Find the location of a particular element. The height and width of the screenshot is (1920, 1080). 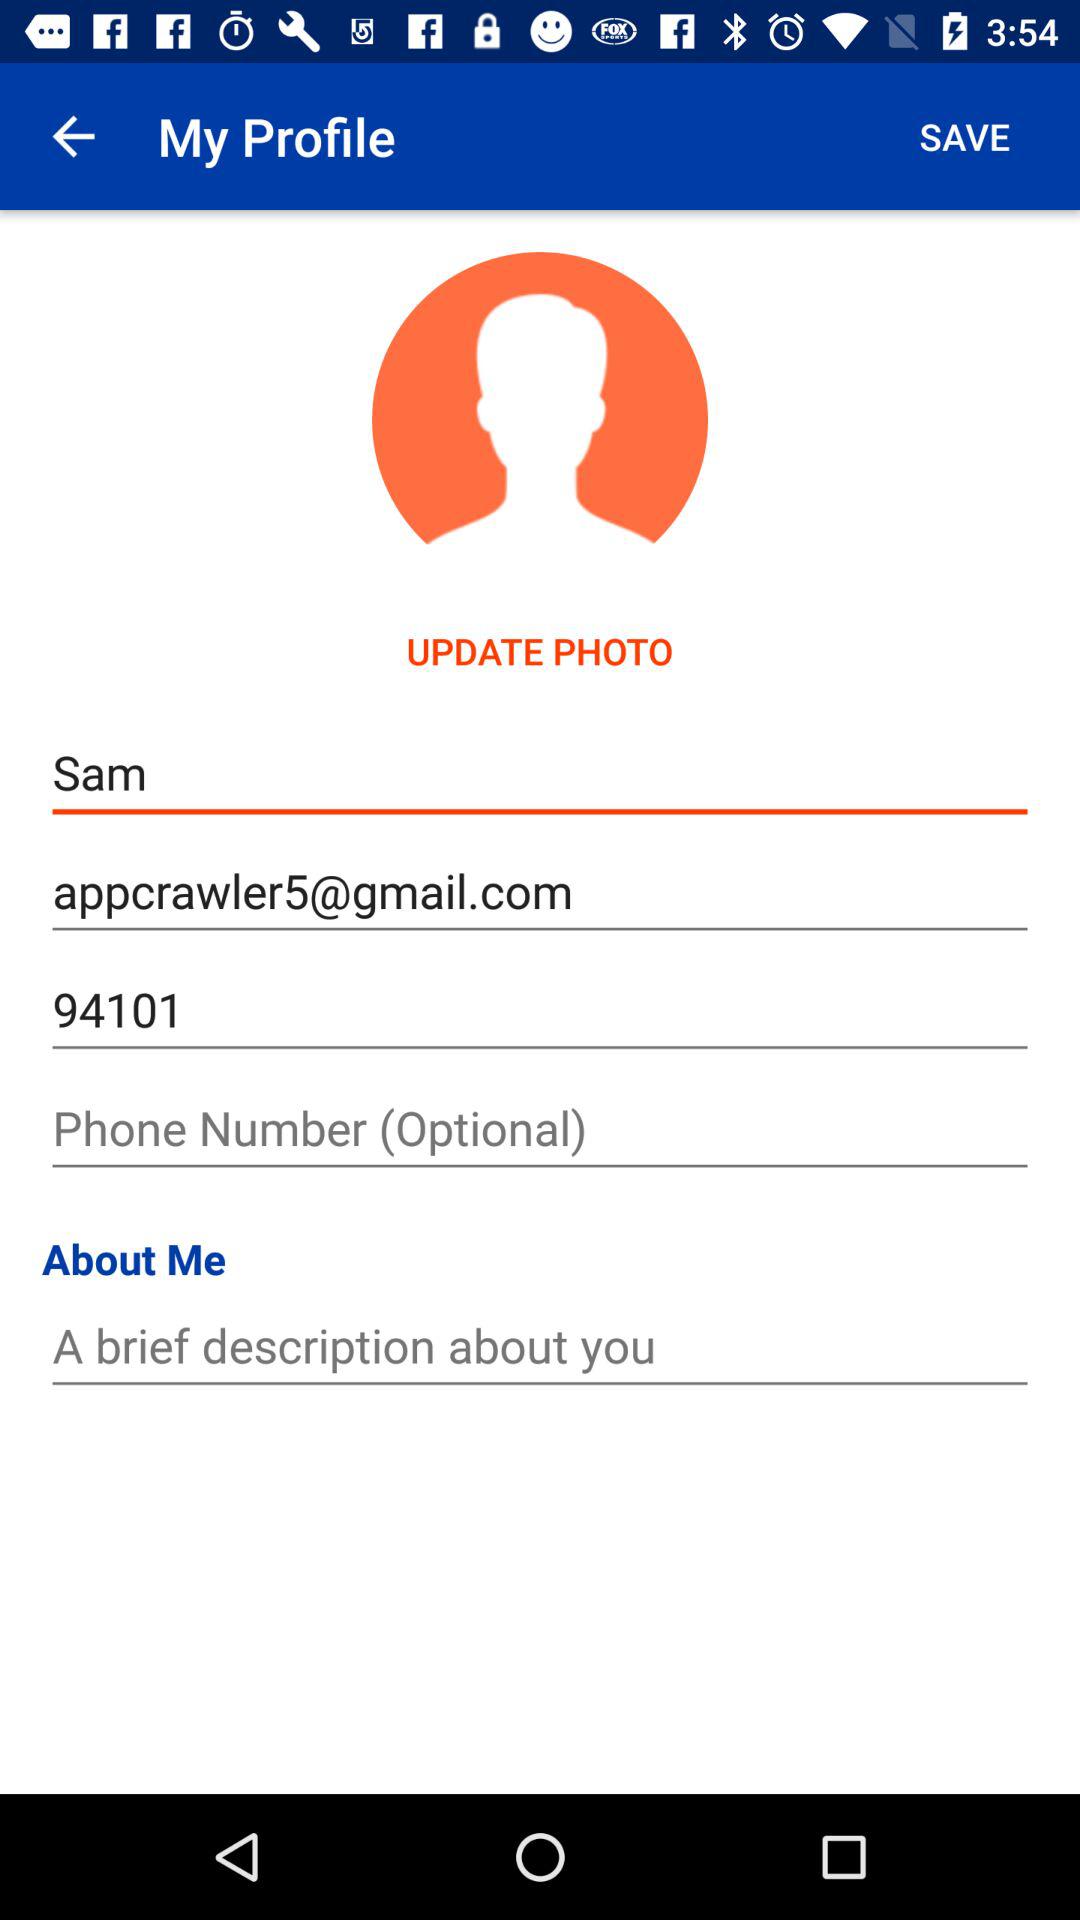

open appcrawler5@gmail.com icon is located at coordinates (540, 892).